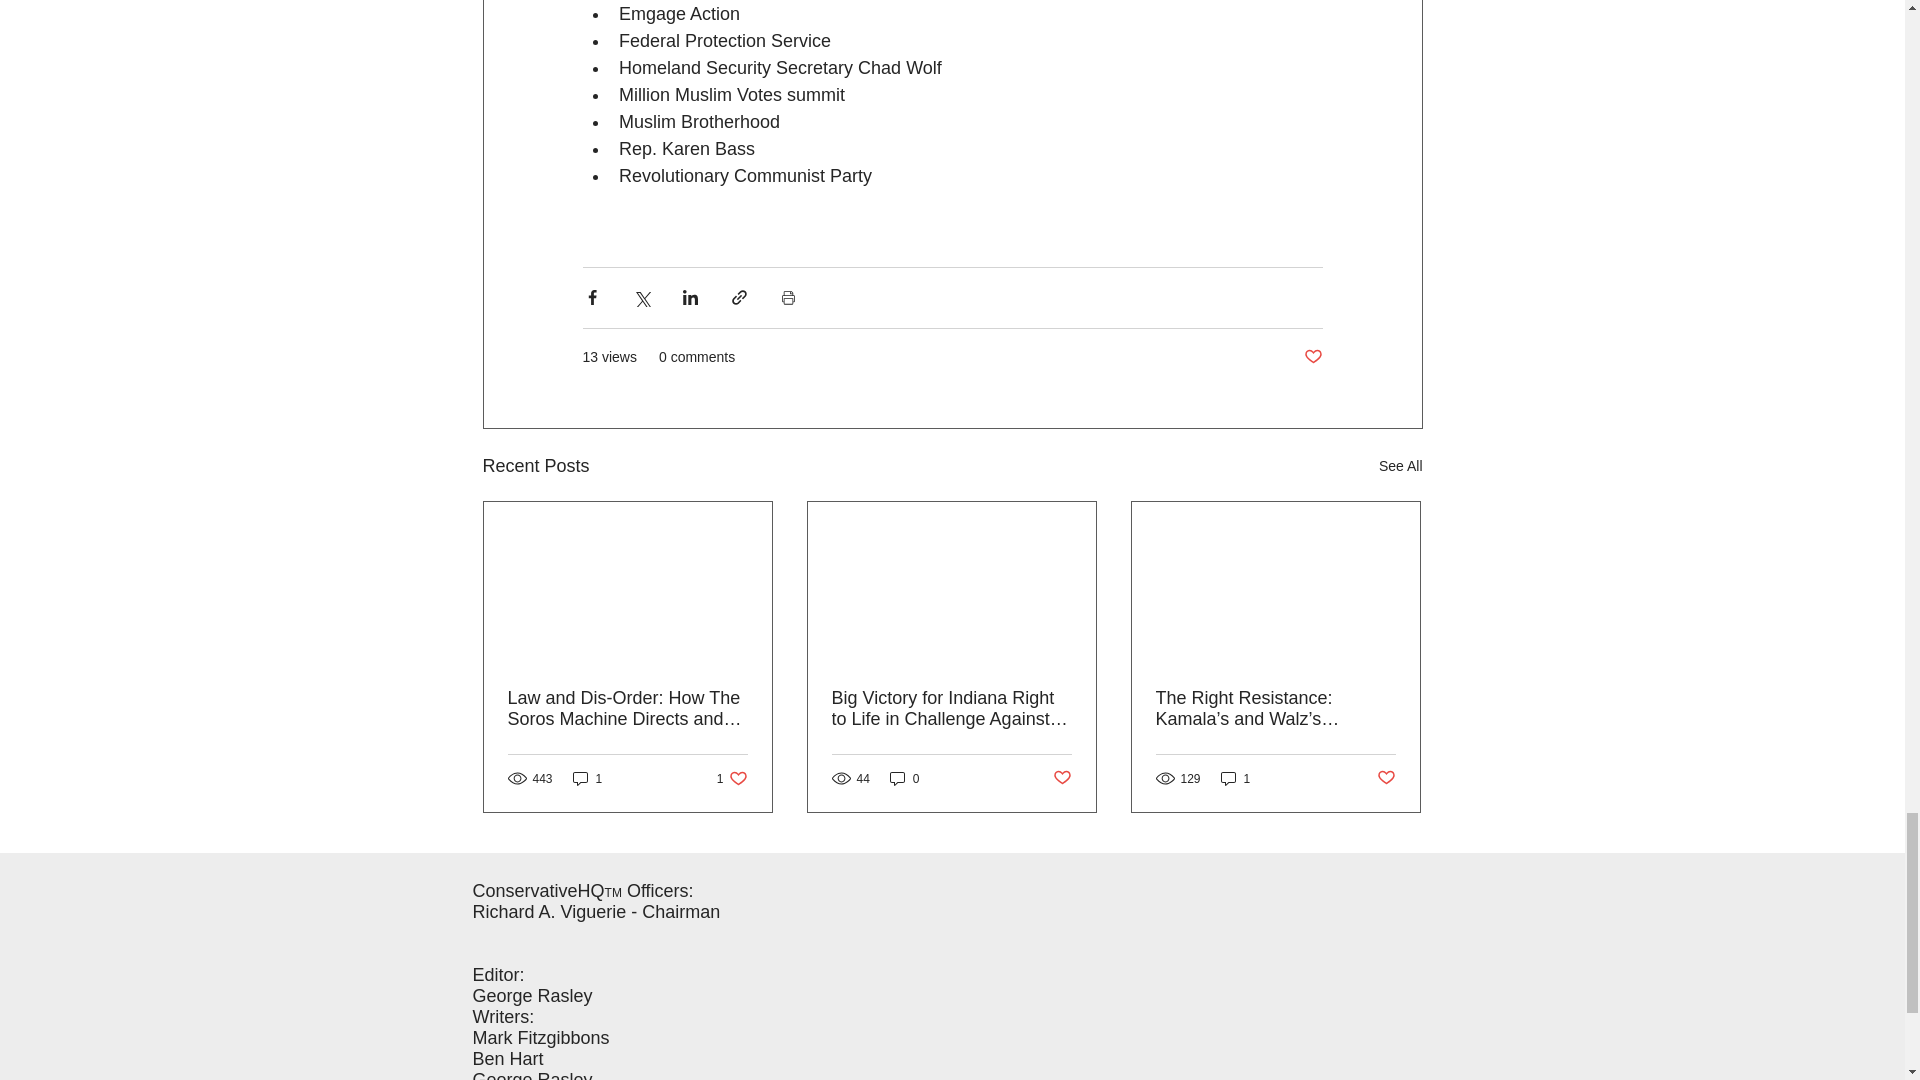 The width and height of the screenshot is (1920, 1080). What do you see at coordinates (732, 778) in the screenshot?
I see `0` at bounding box center [732, 778].